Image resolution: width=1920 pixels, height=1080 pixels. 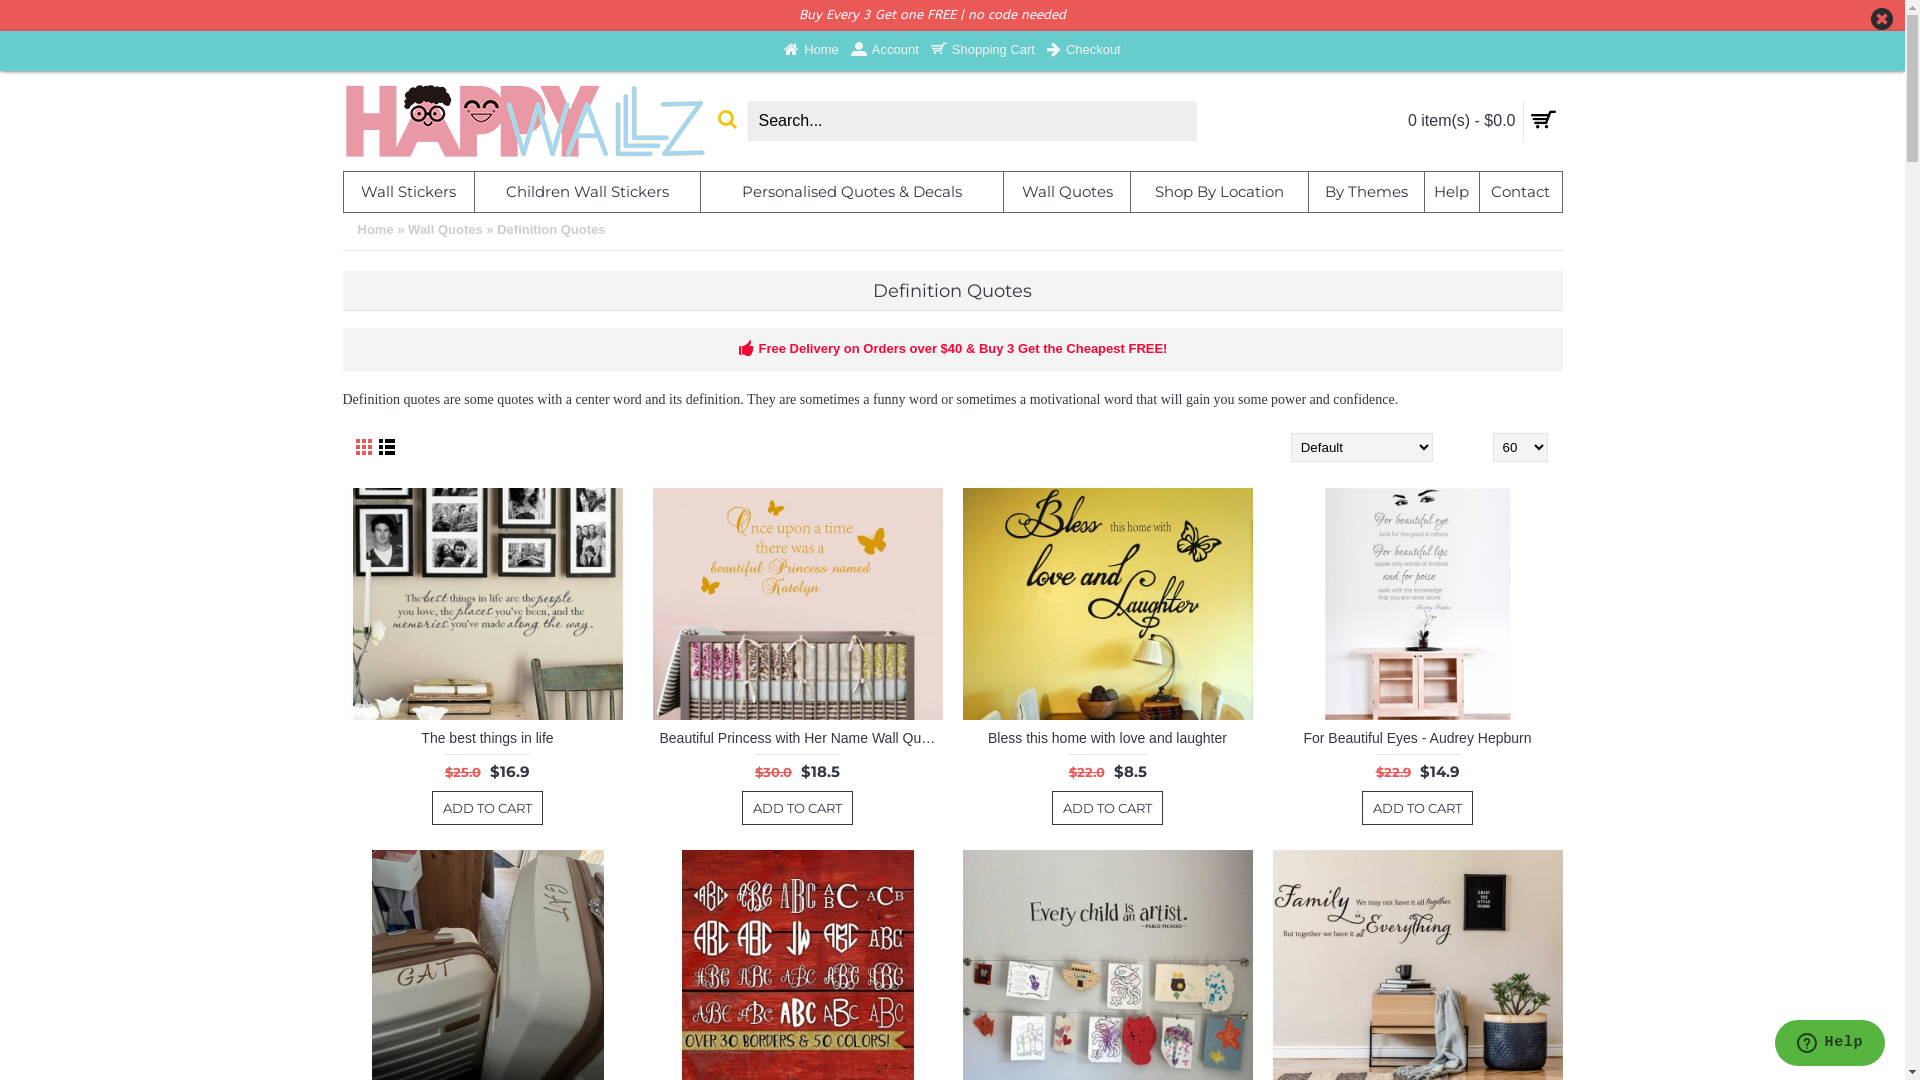 What do you see at coordinates (526, 121) in the screenshot?
I see `HappyWallz Stickers AU` at bounding box center [526, 121].